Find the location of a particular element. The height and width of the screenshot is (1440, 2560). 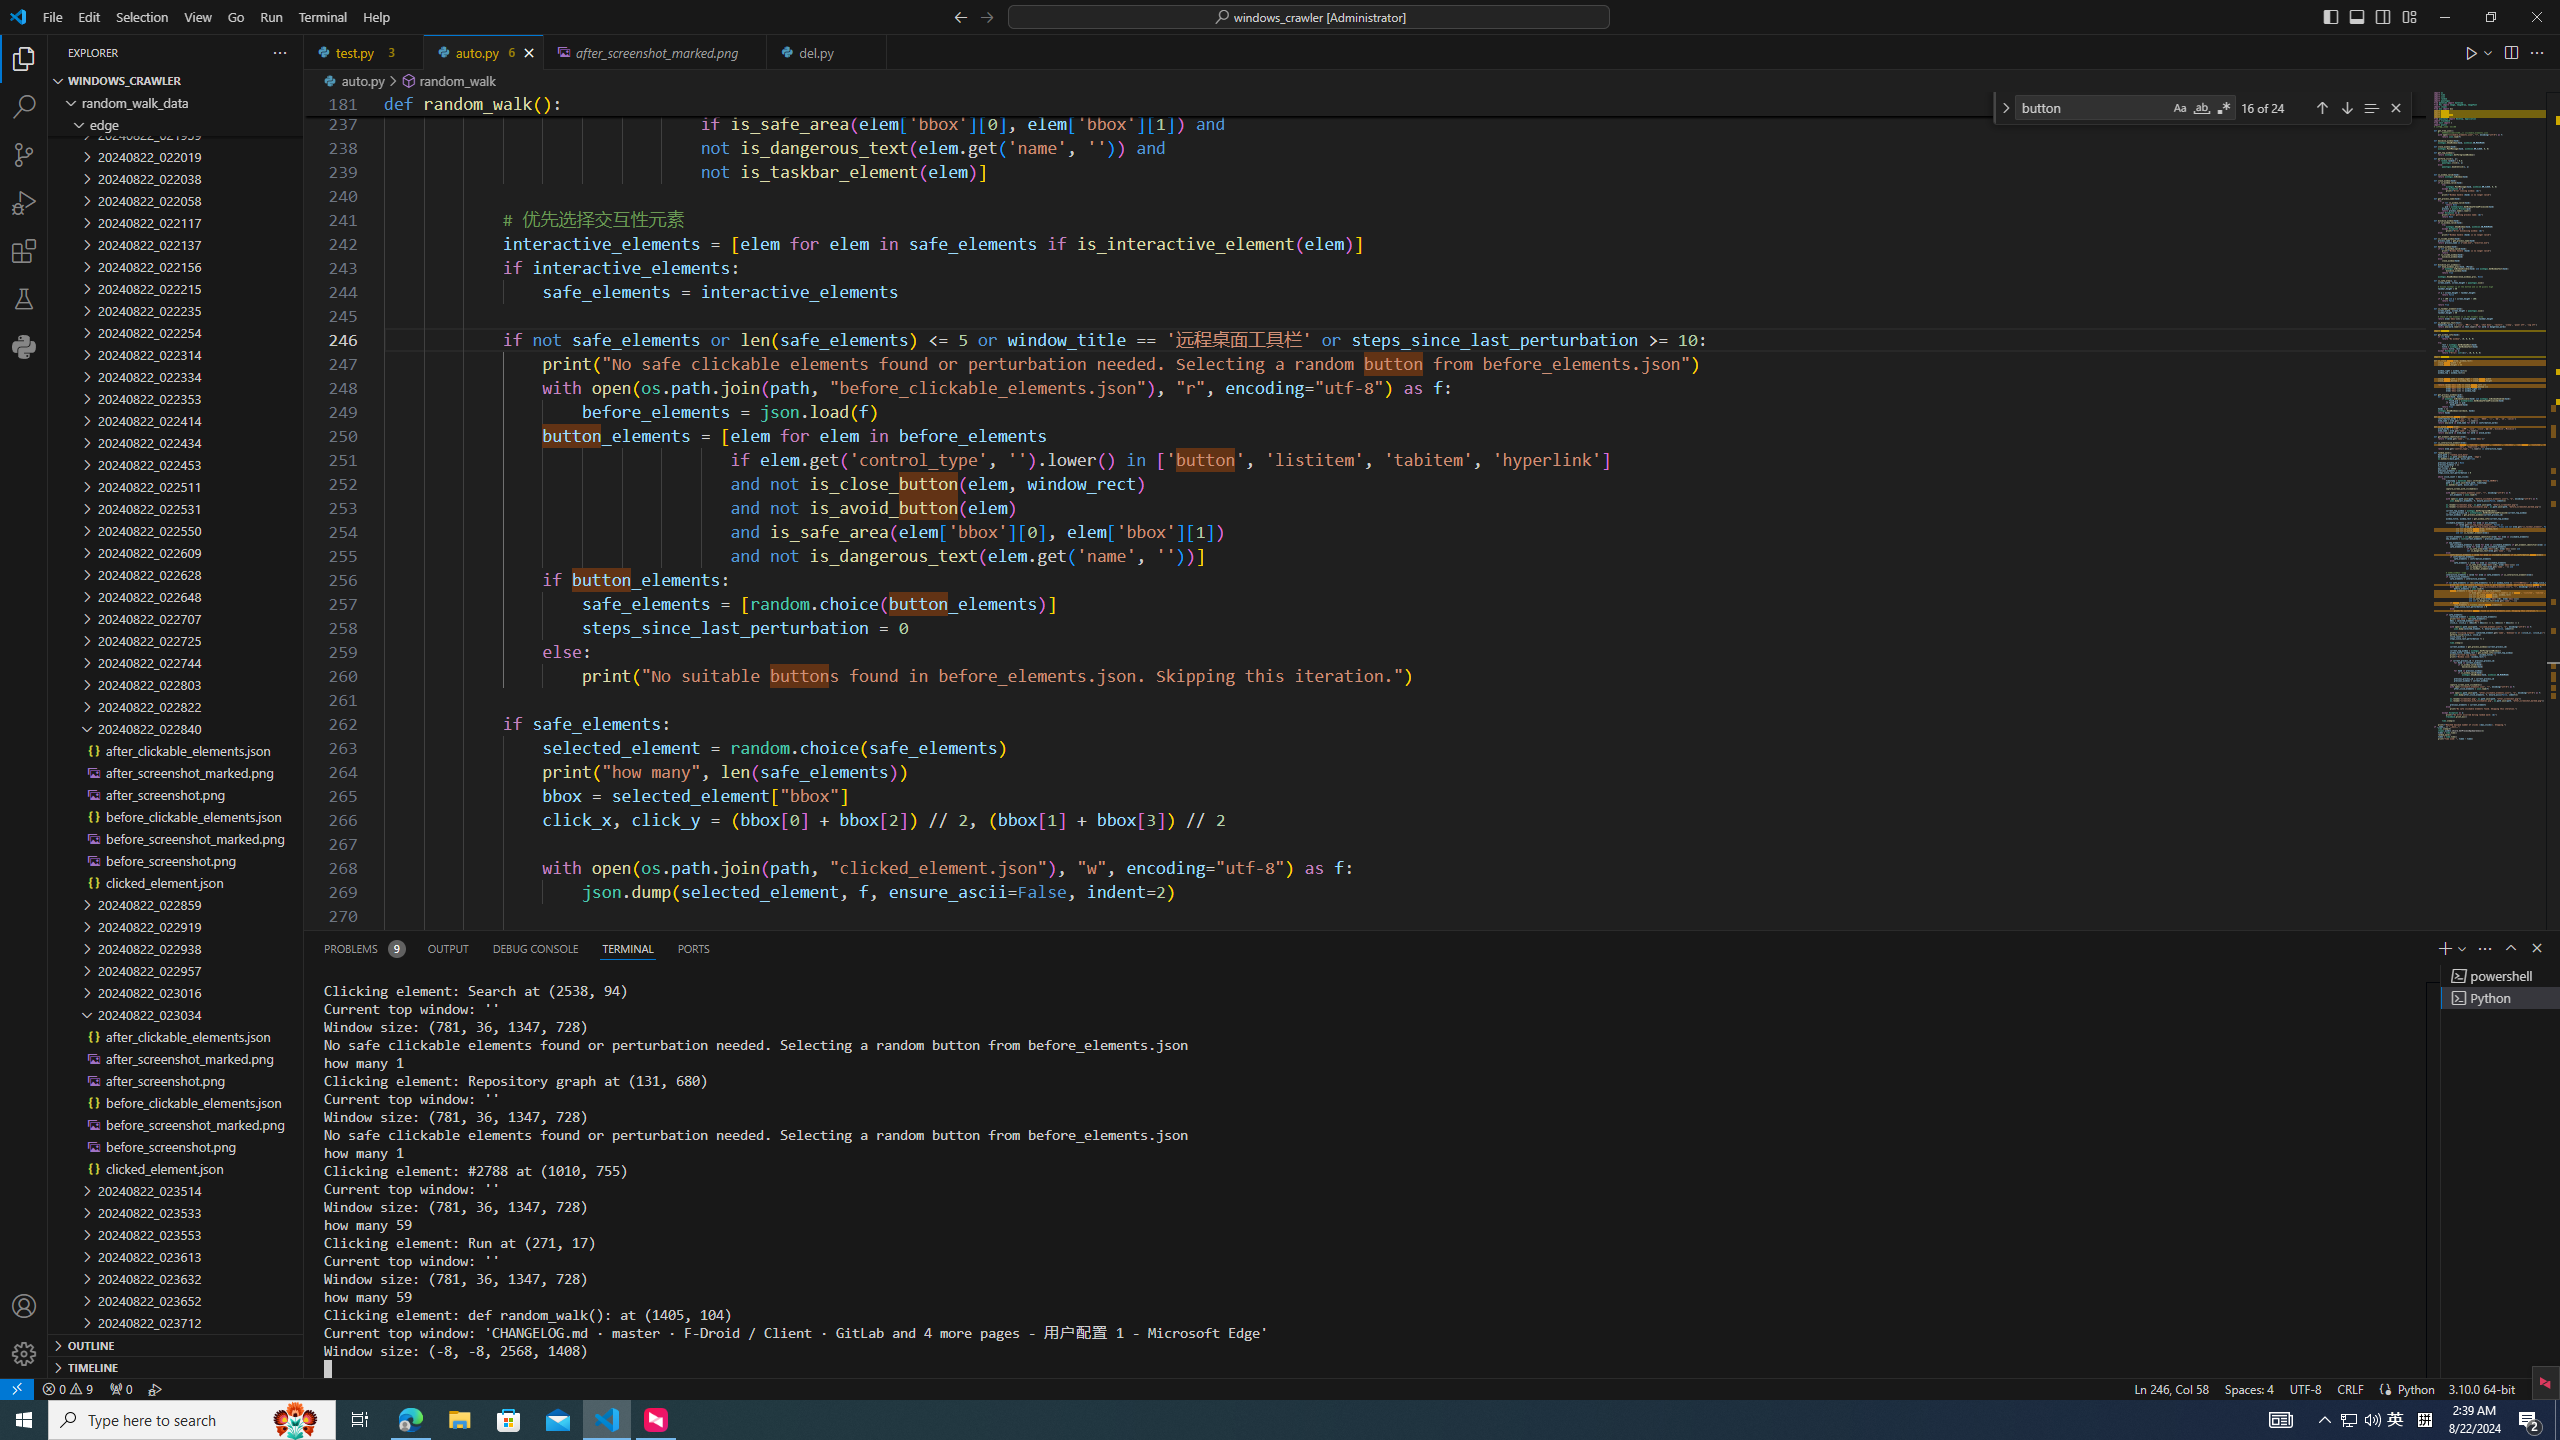

Testing is located at coordinates (24, 298).